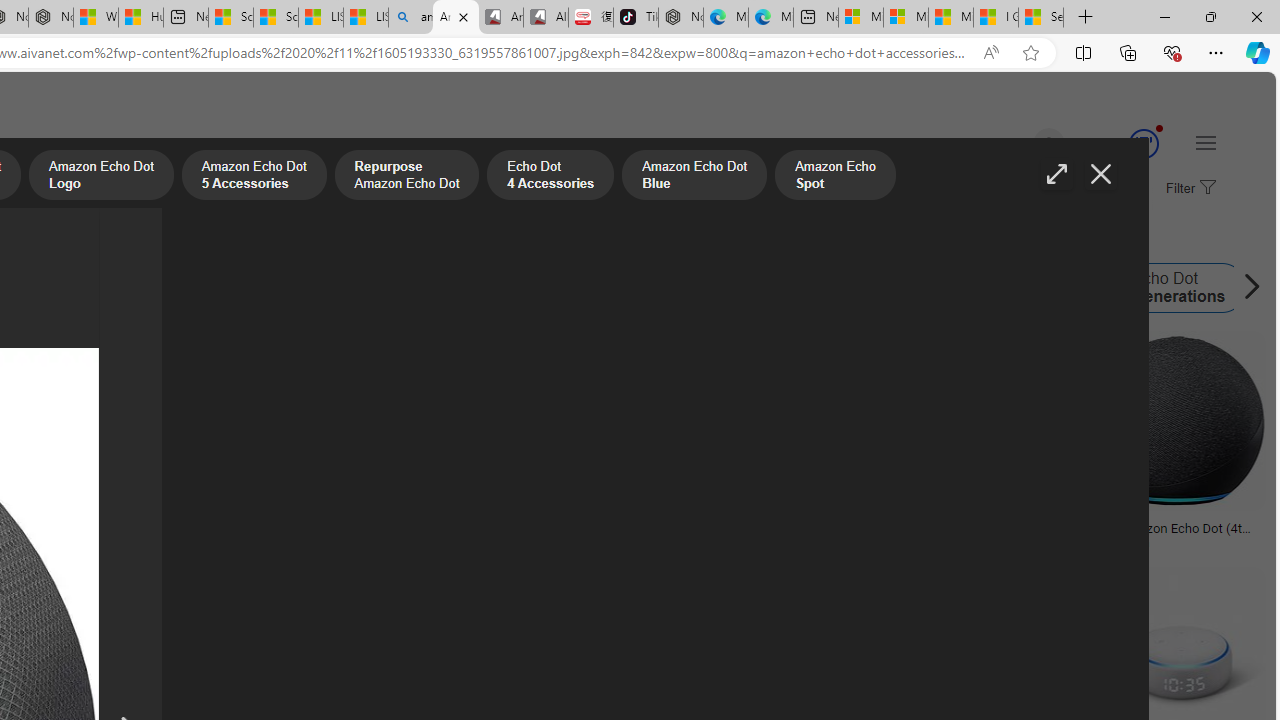 This screenshot has width=1280, height=720. What do you see at coordinates (1176, 421) in the screenshot?
I see `Image result for Amazon Echo Dot PNG` at bounding box center [1176, 421].